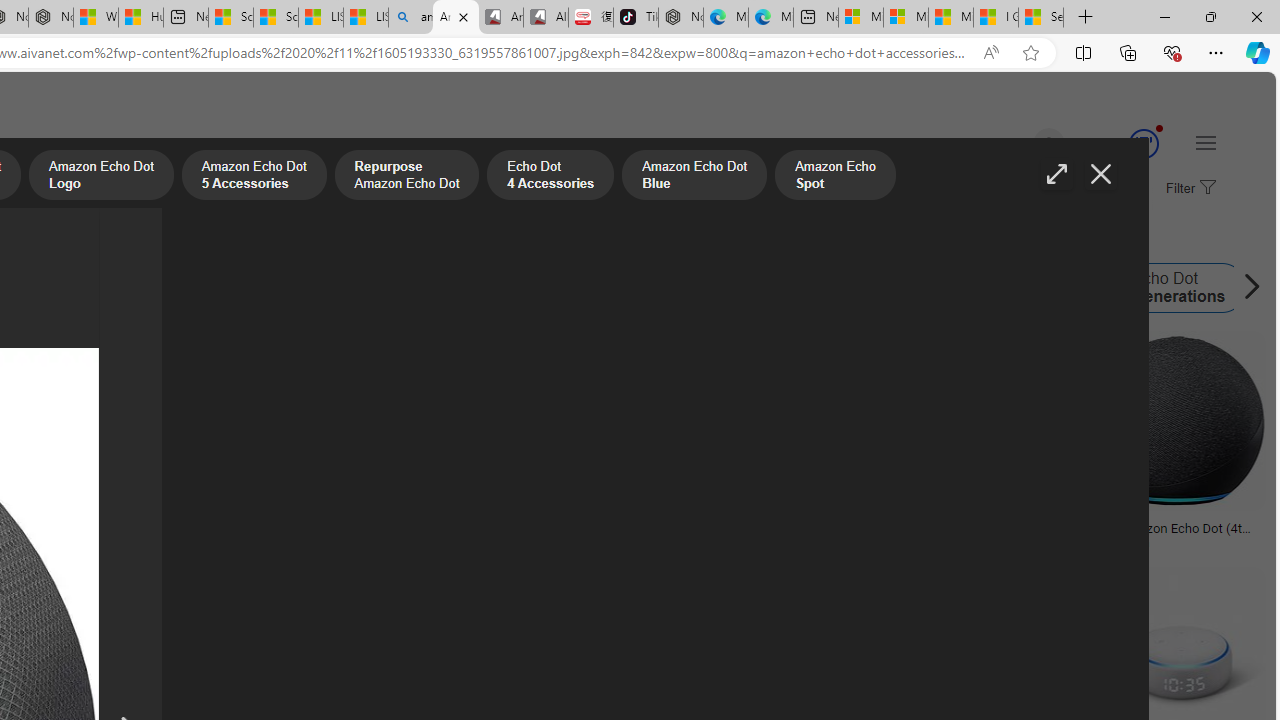 This screenshot has width=1280, height=720. What do you see at coordinates (1176, 421) in the screenshot?
I see `Image result for Amazon Echo Dot PNG` at bounding box center [1176, 421].